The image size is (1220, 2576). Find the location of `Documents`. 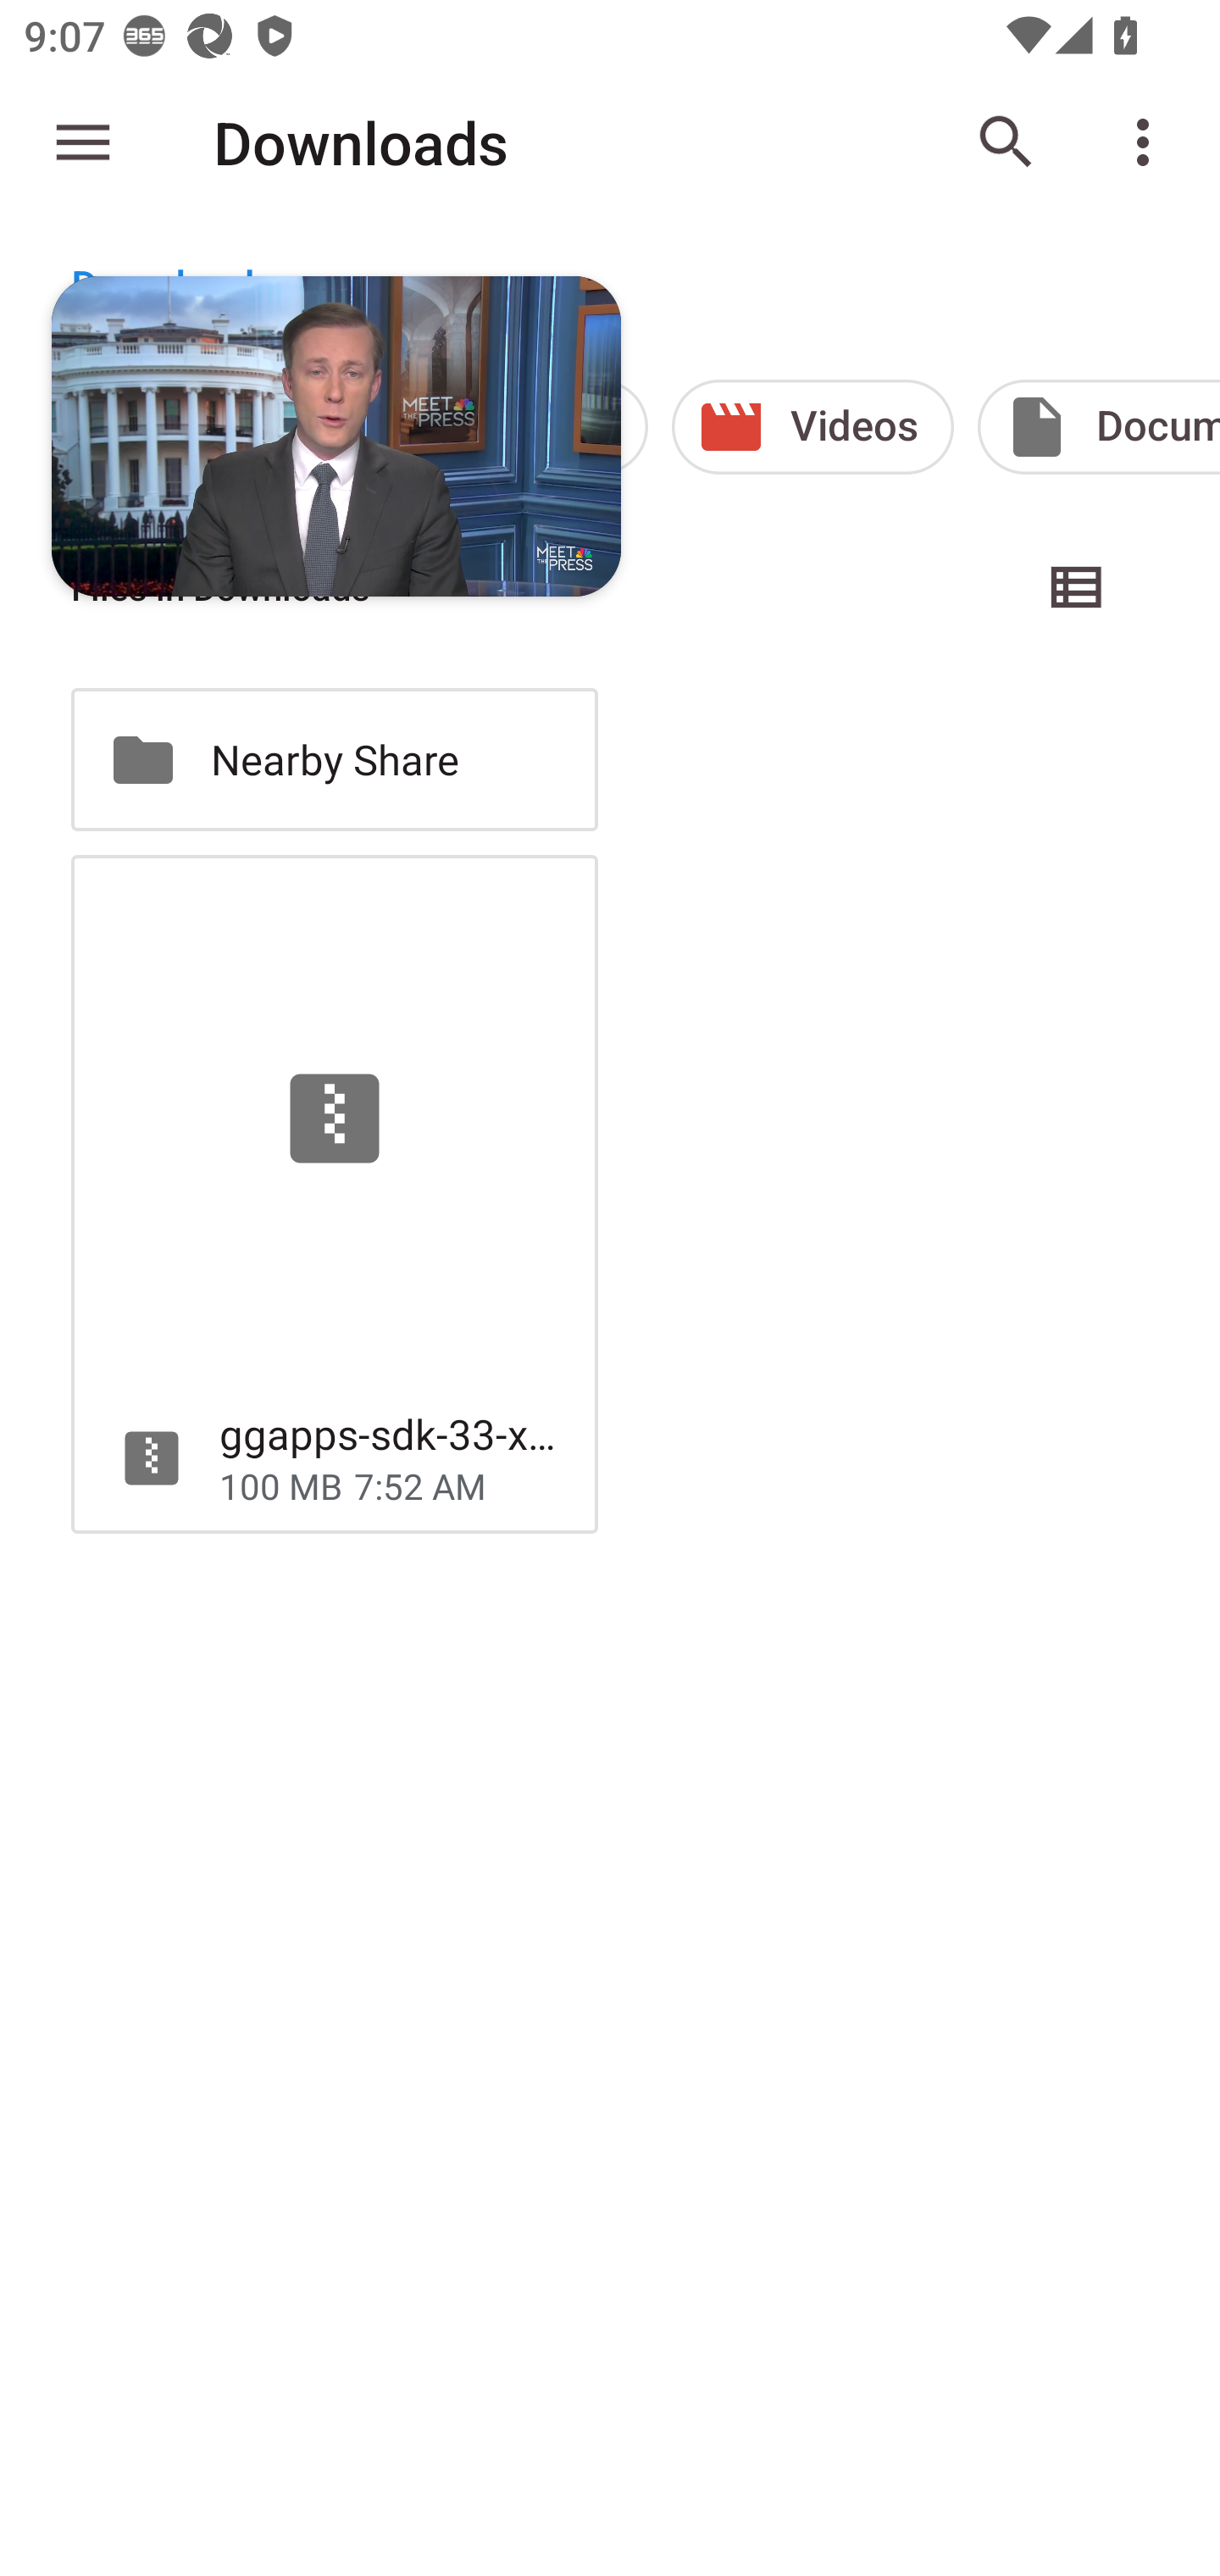

Documents is located at coordinates (1098, 425).